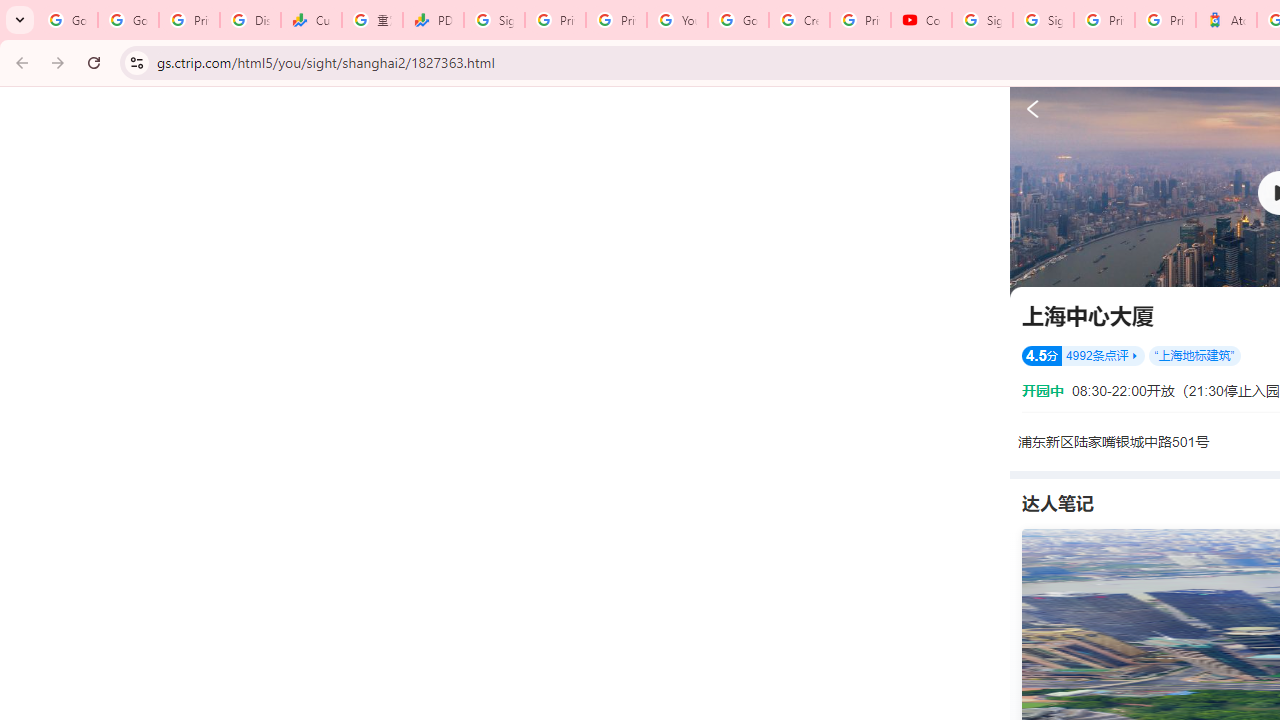 Image resolution: width=1280 pixels, height=720 pixels. What do you see at coordinates (494, 20) in the screenshot?
I see `Sign in - Google Accounts` at bounding box center [494, 20].